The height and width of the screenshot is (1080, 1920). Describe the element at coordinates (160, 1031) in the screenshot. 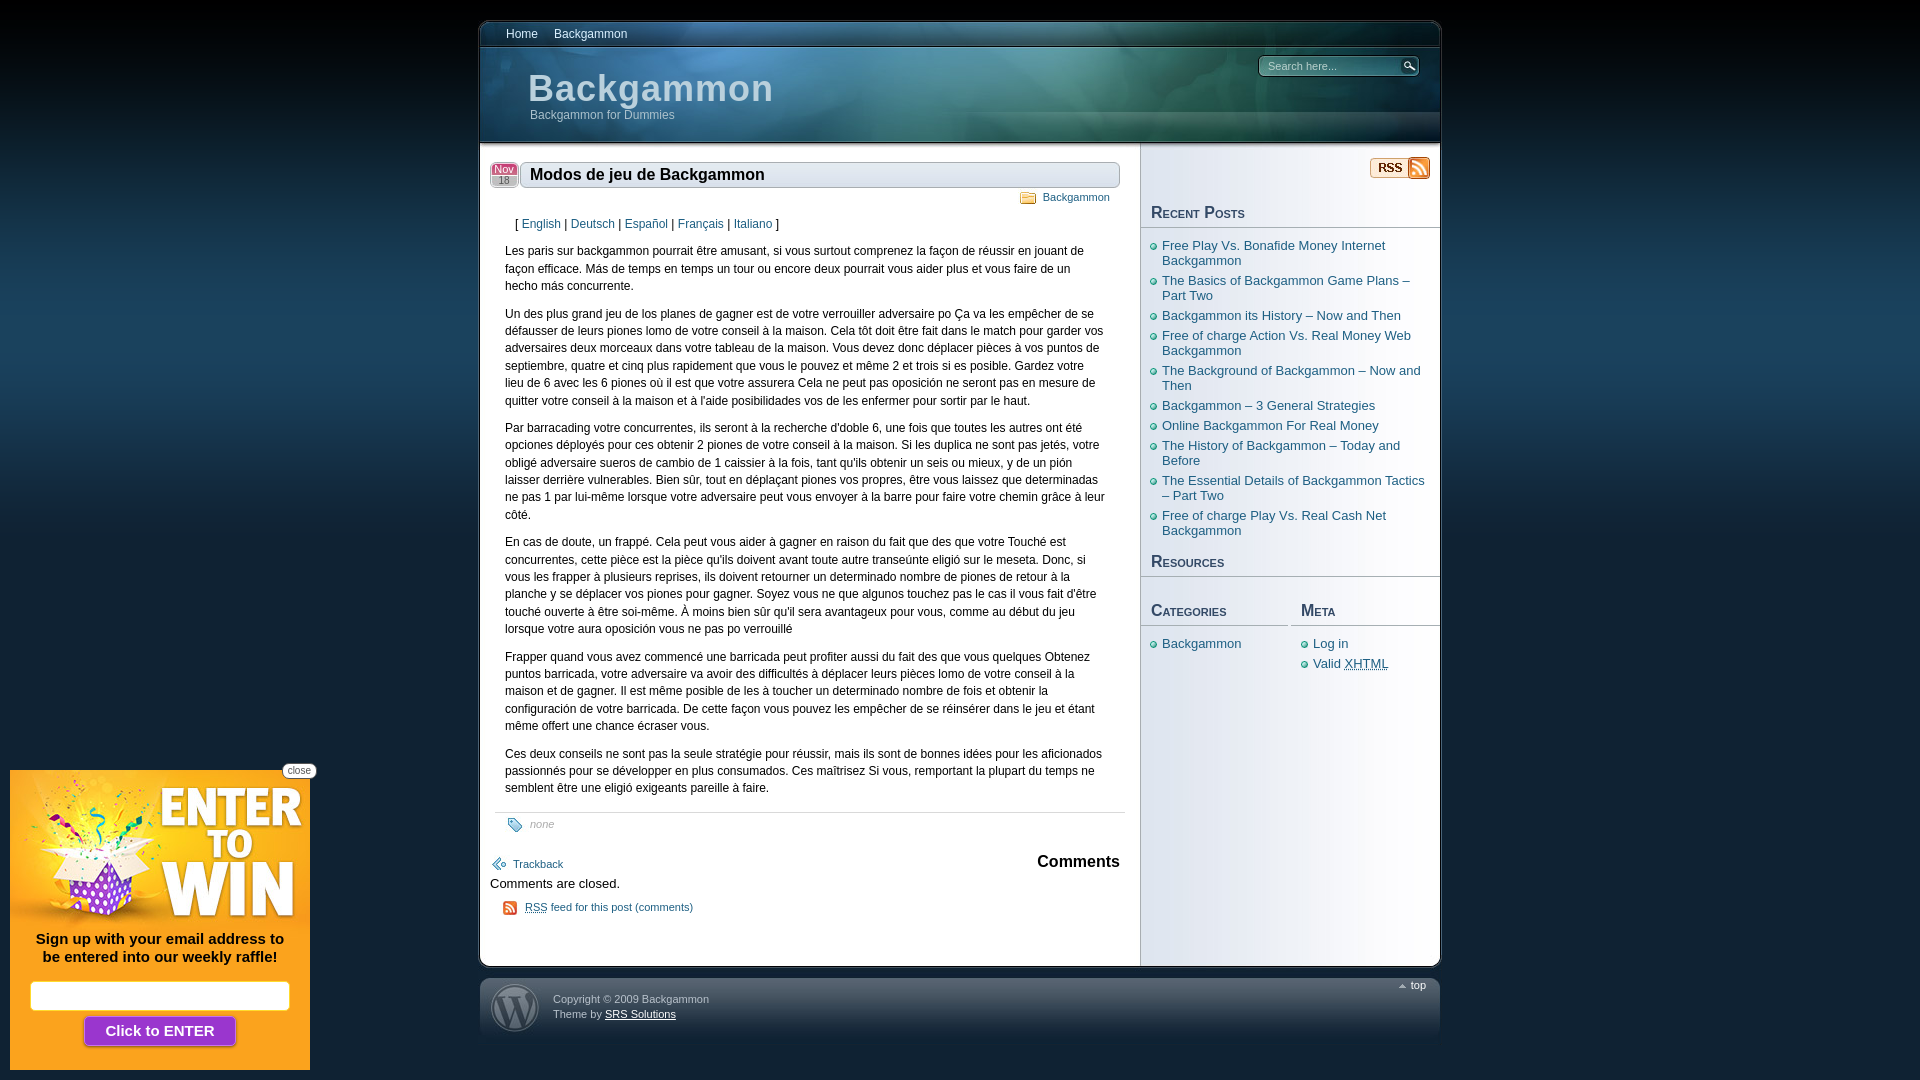

I see `Click to ENTER` at that location.